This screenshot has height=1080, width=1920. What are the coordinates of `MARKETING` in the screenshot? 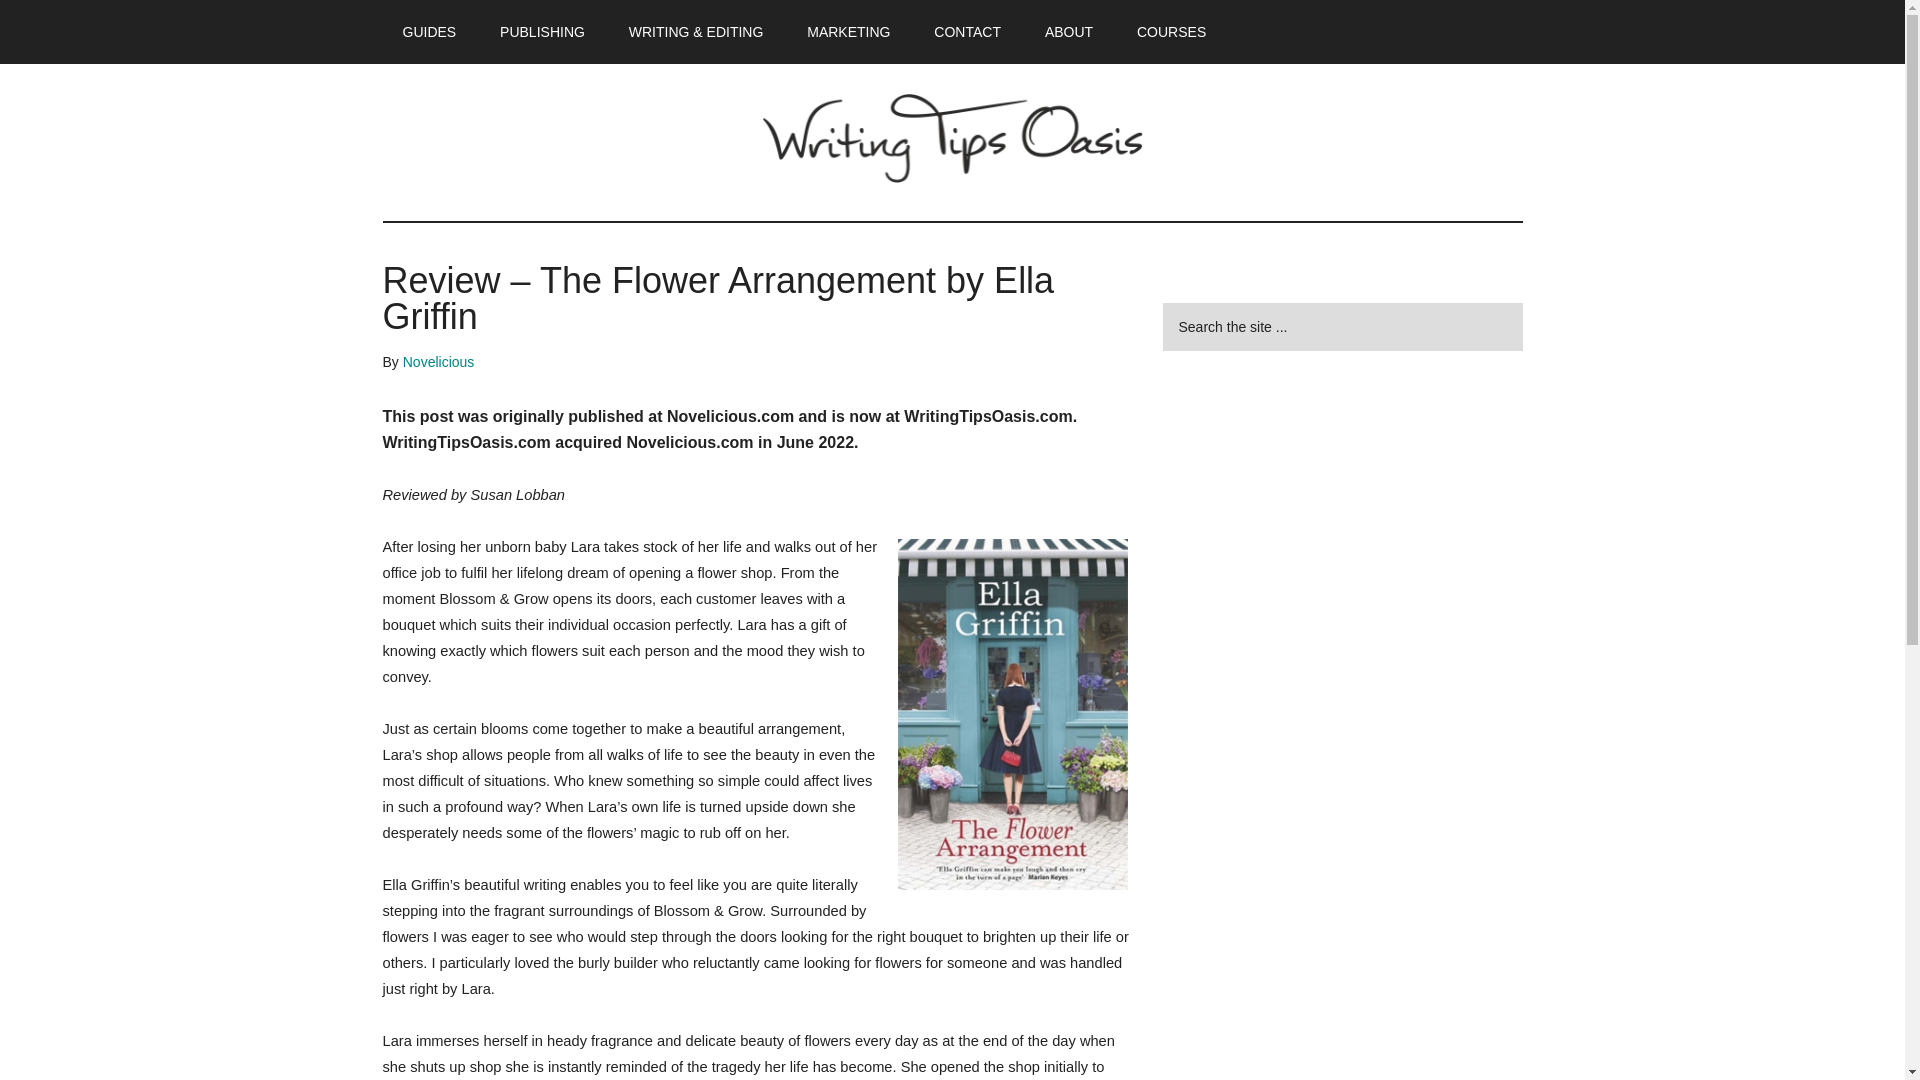 It's located at (848, 32).